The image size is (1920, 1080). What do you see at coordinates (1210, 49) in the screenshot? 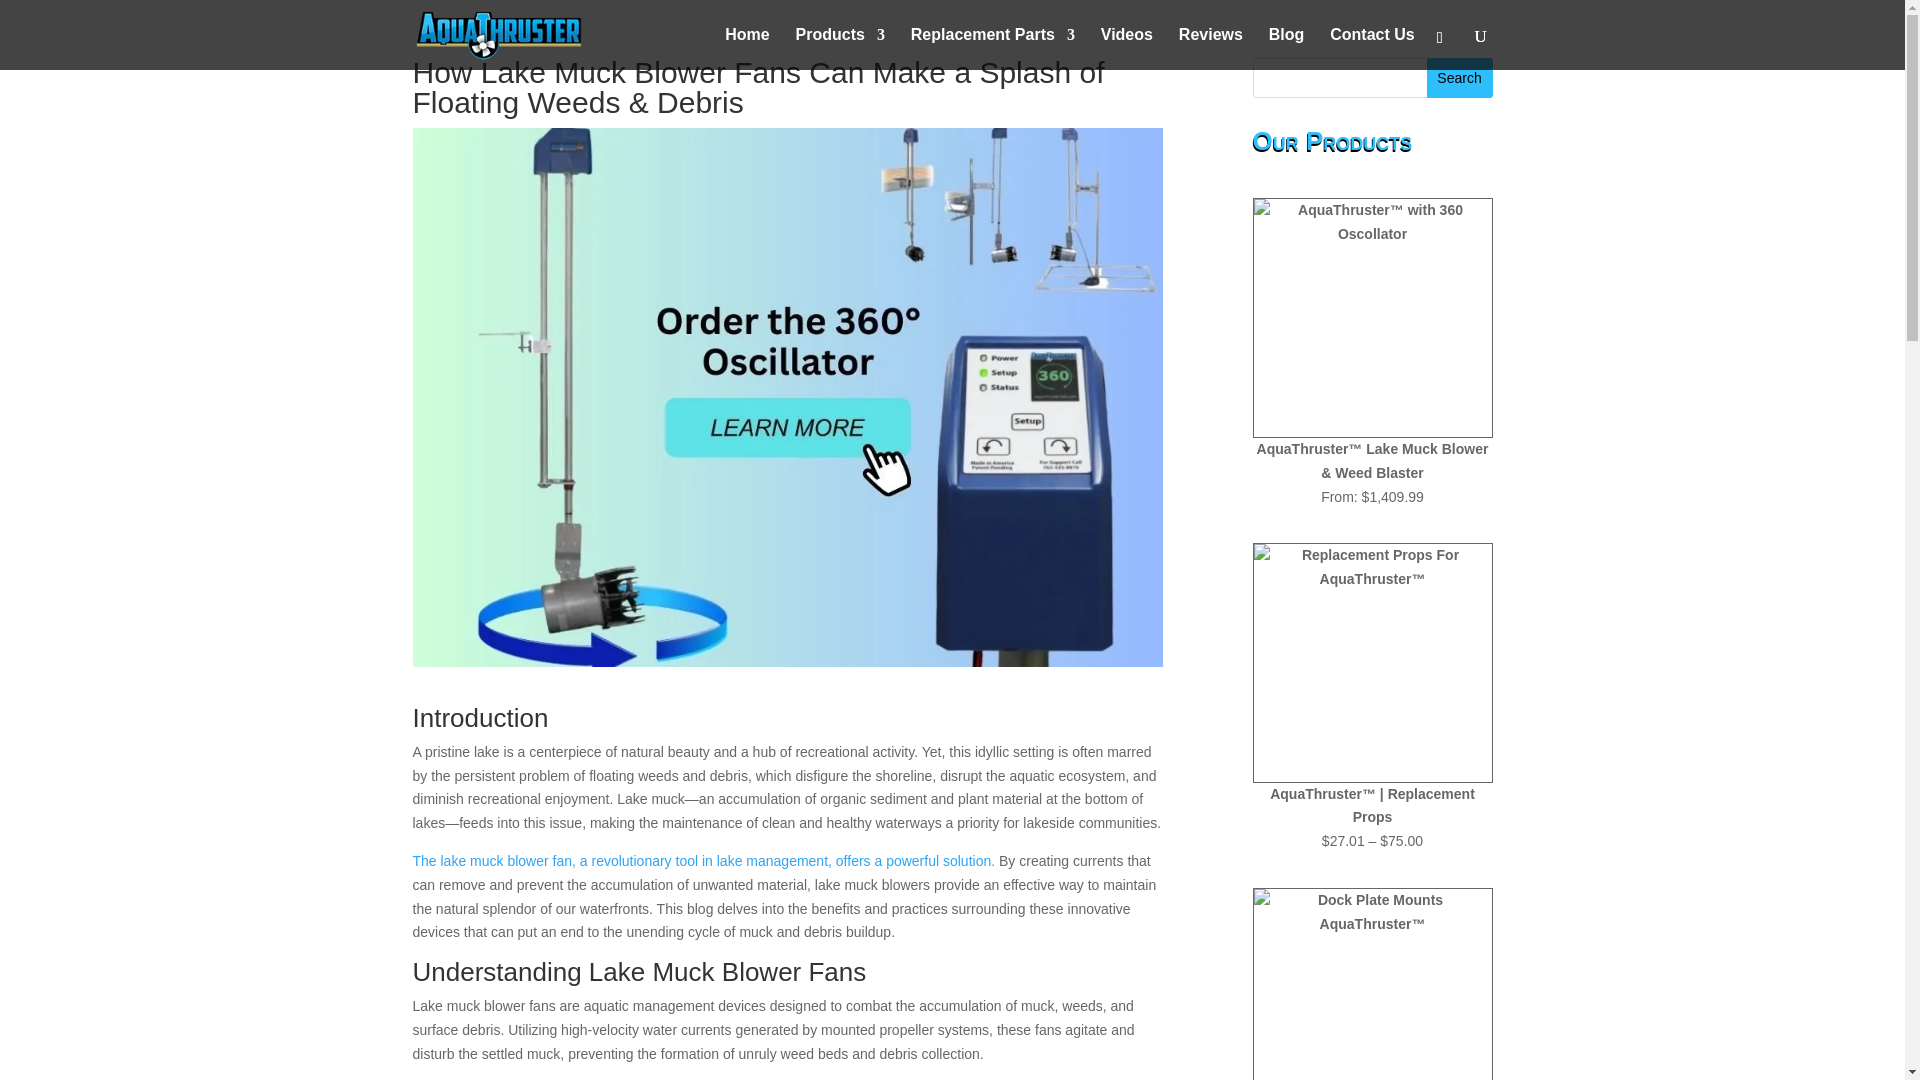
I see `Reviews` at bounding box center [1210, 49].